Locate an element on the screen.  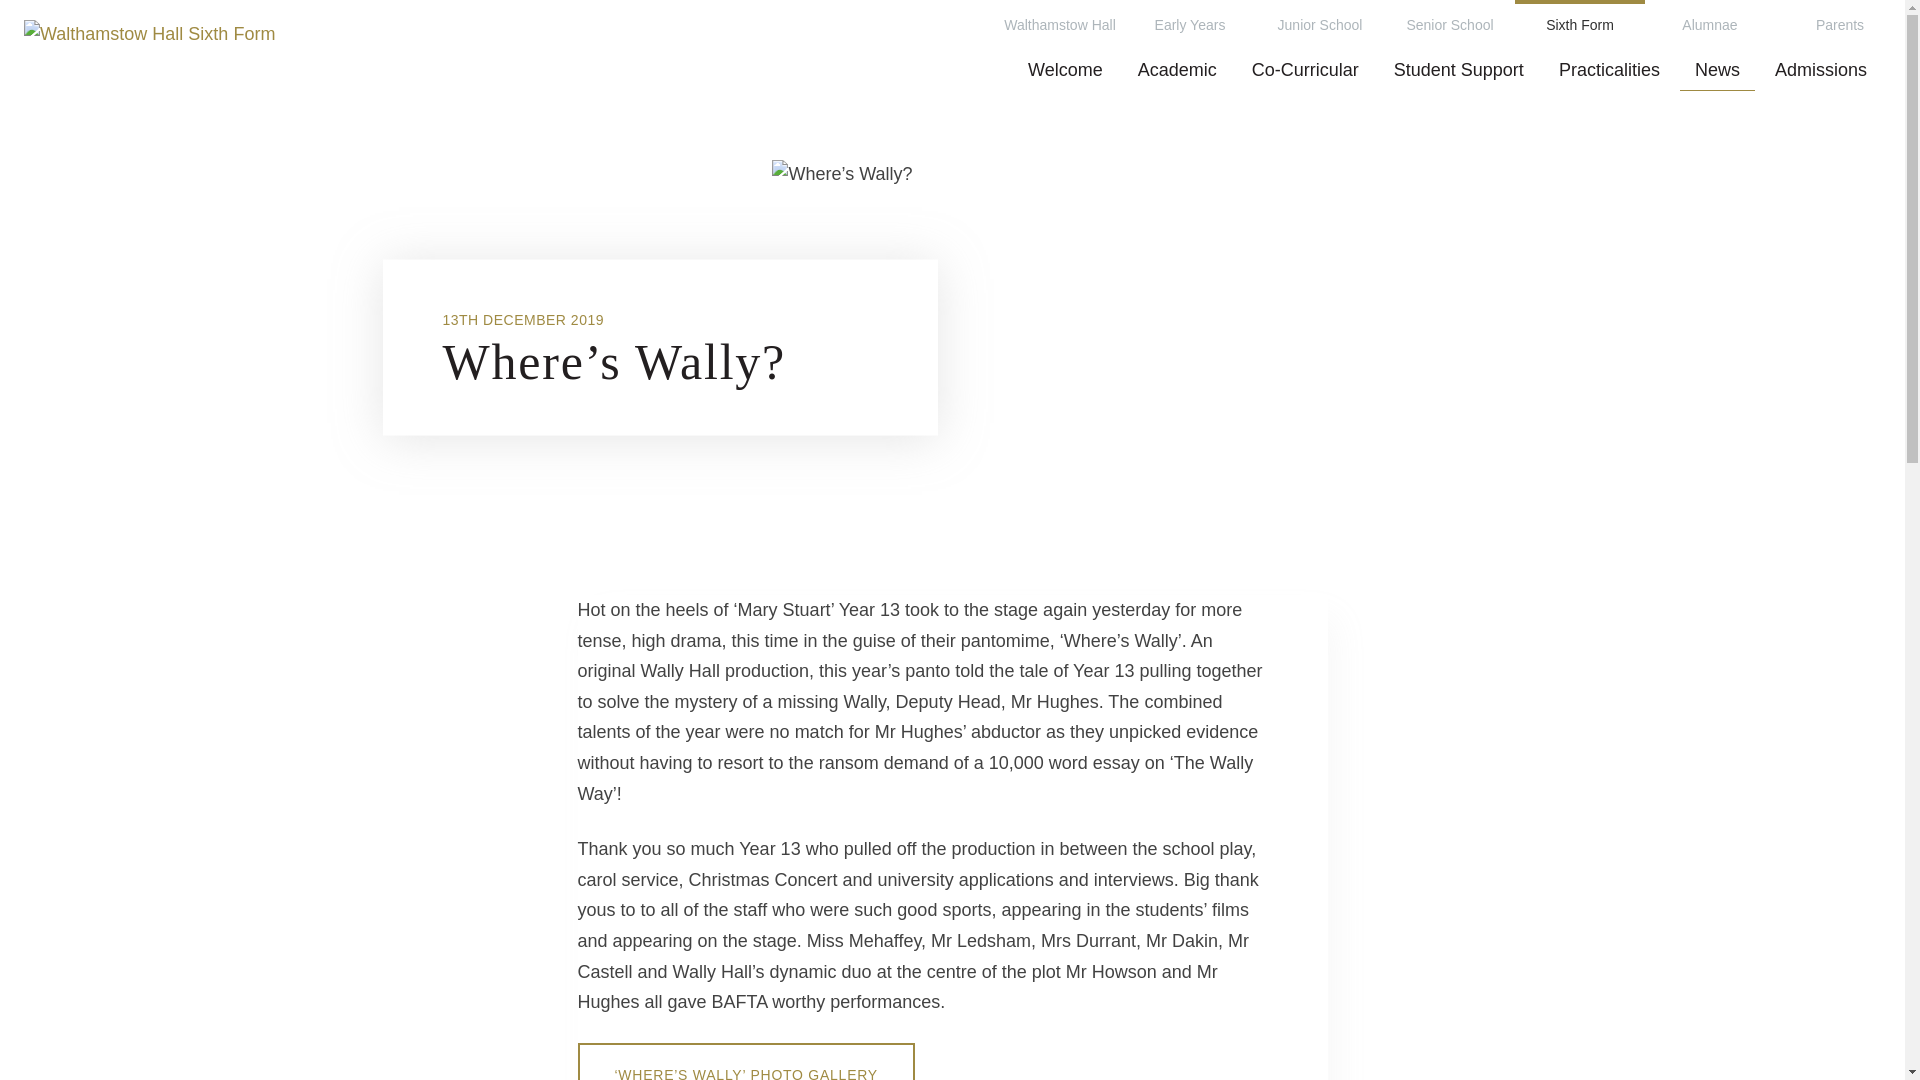
Senior School is located at coordinates (1449, 24).